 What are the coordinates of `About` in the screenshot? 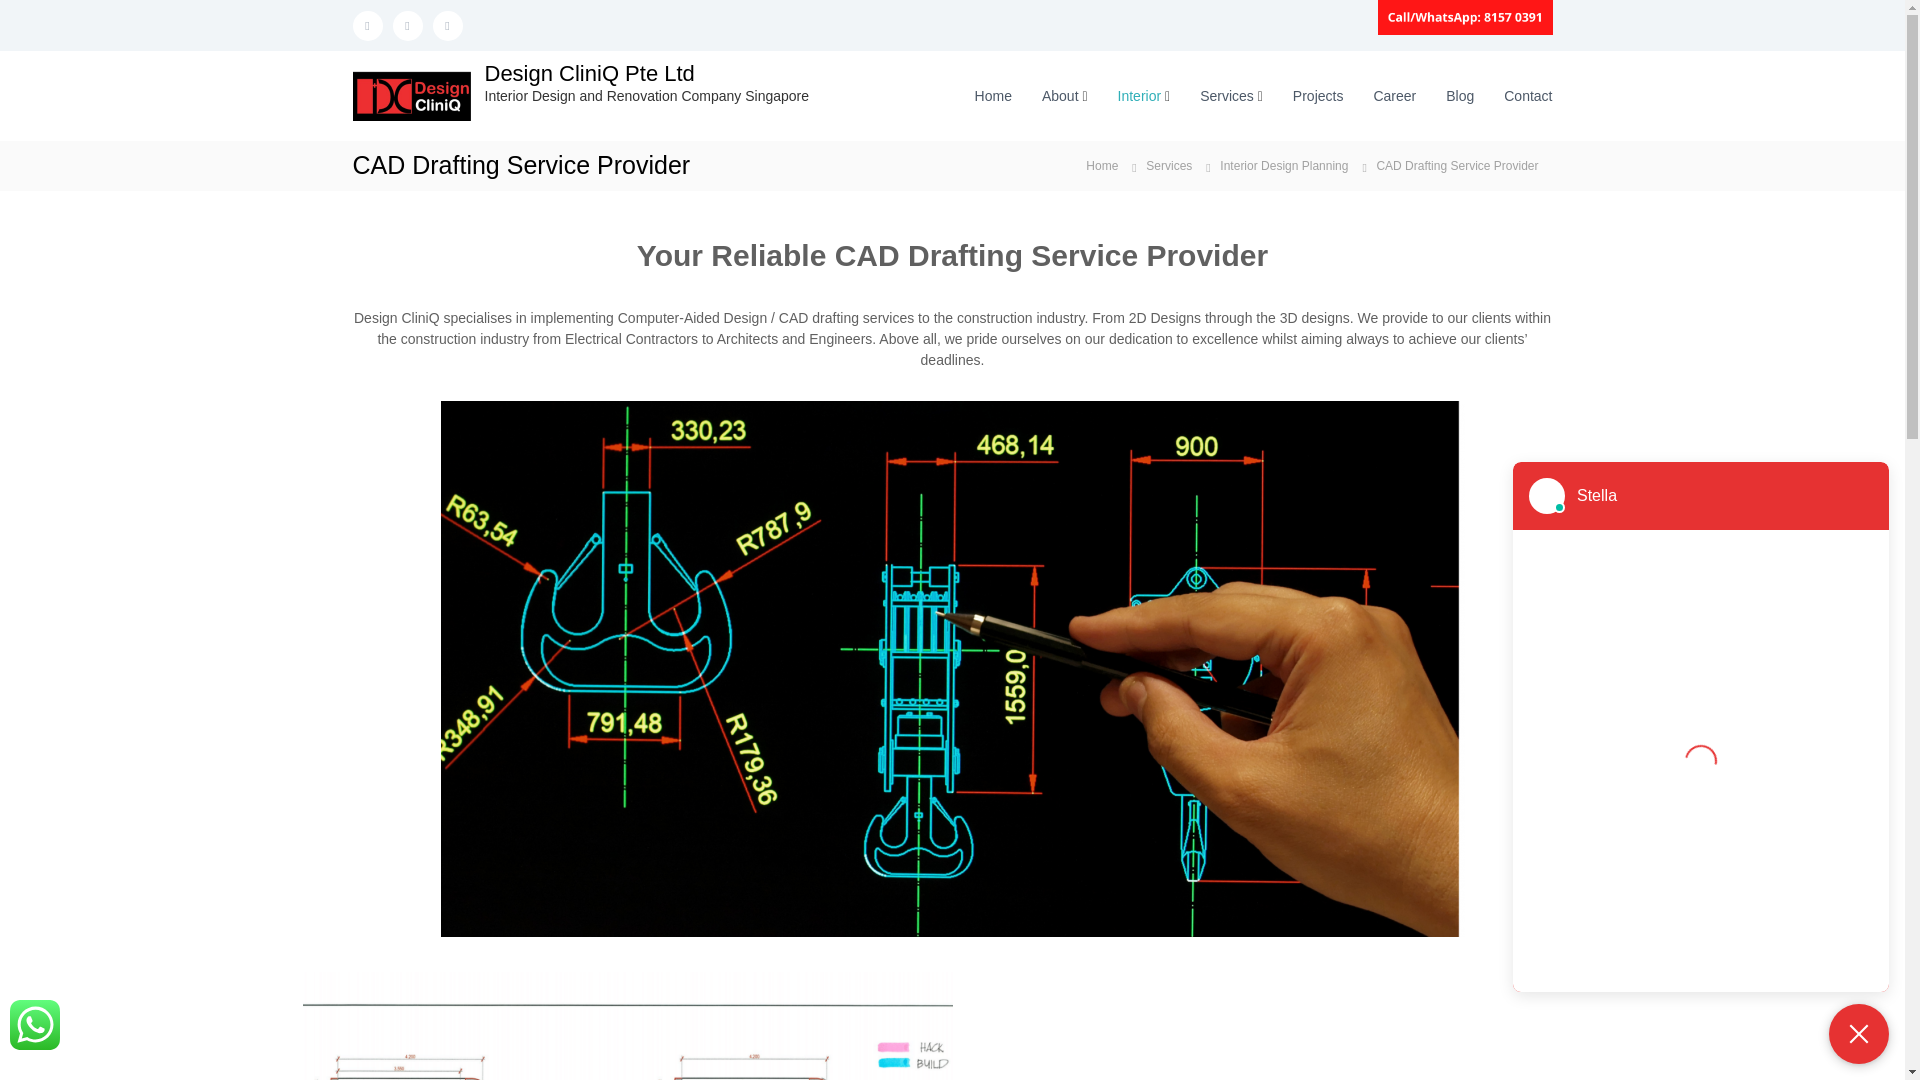 It's located at (1060, 95).